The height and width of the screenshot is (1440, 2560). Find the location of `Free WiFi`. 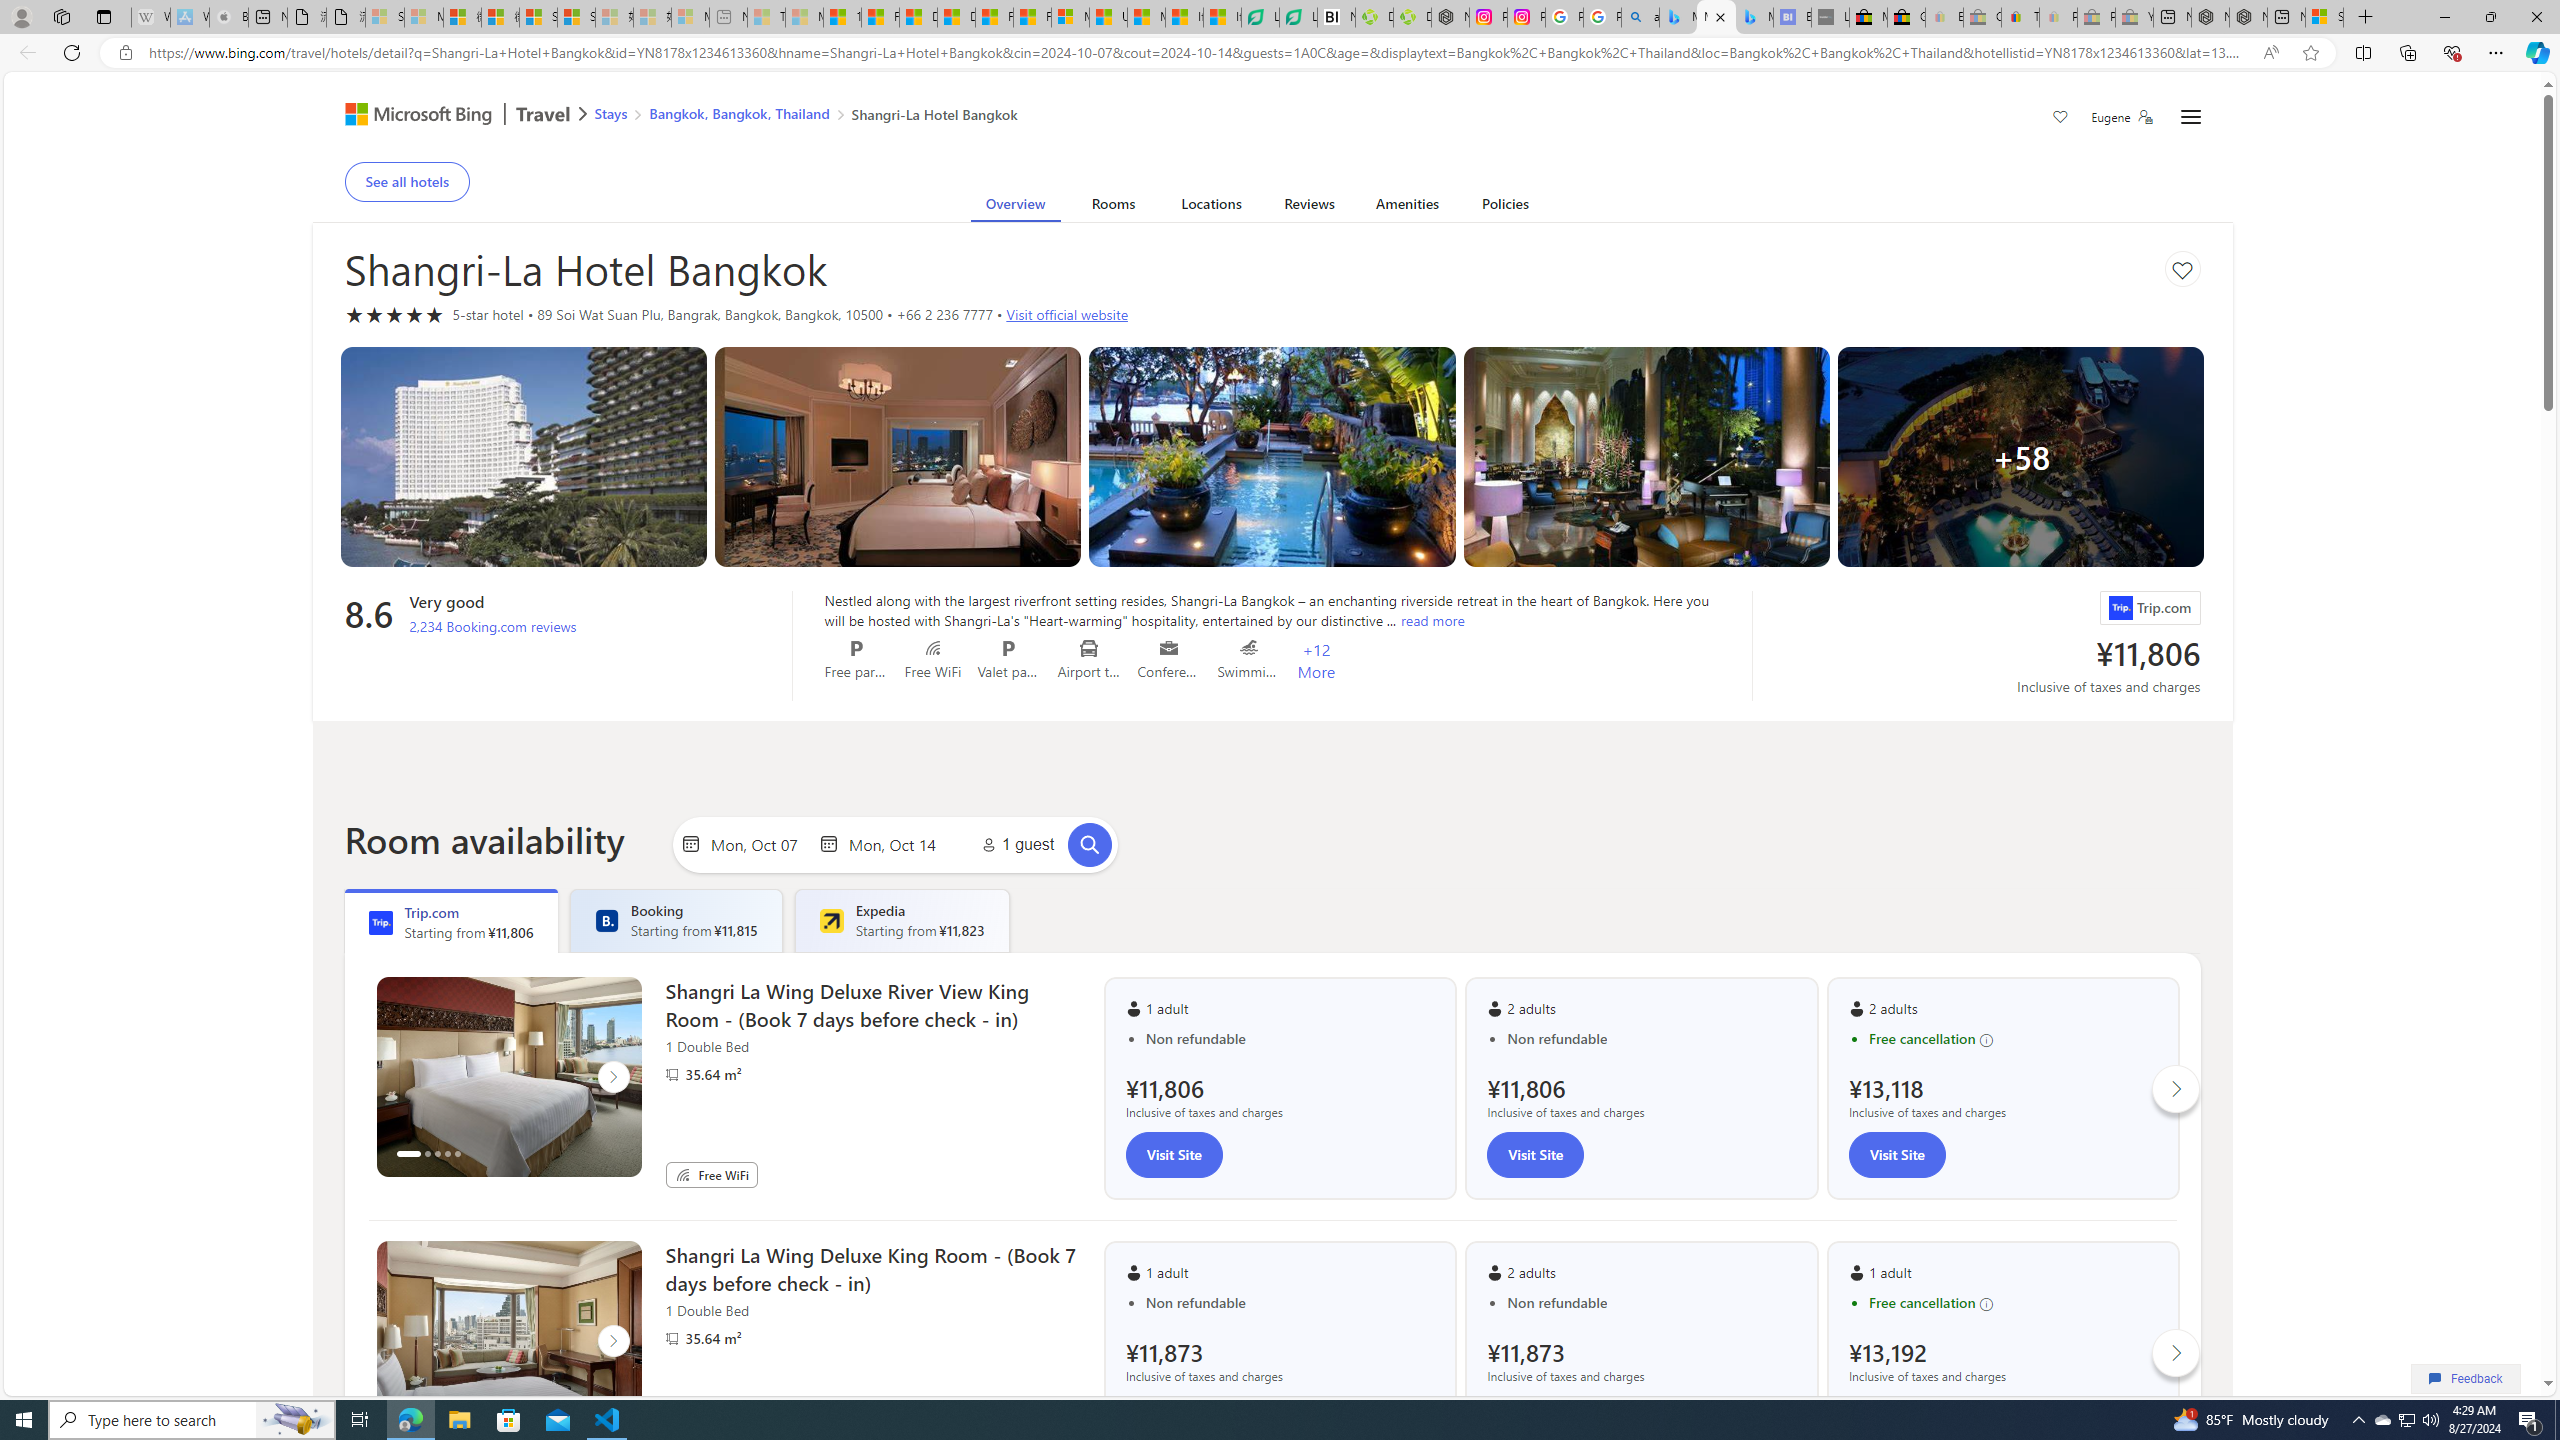

Free WiFi is located at coordinates (682, 1174).